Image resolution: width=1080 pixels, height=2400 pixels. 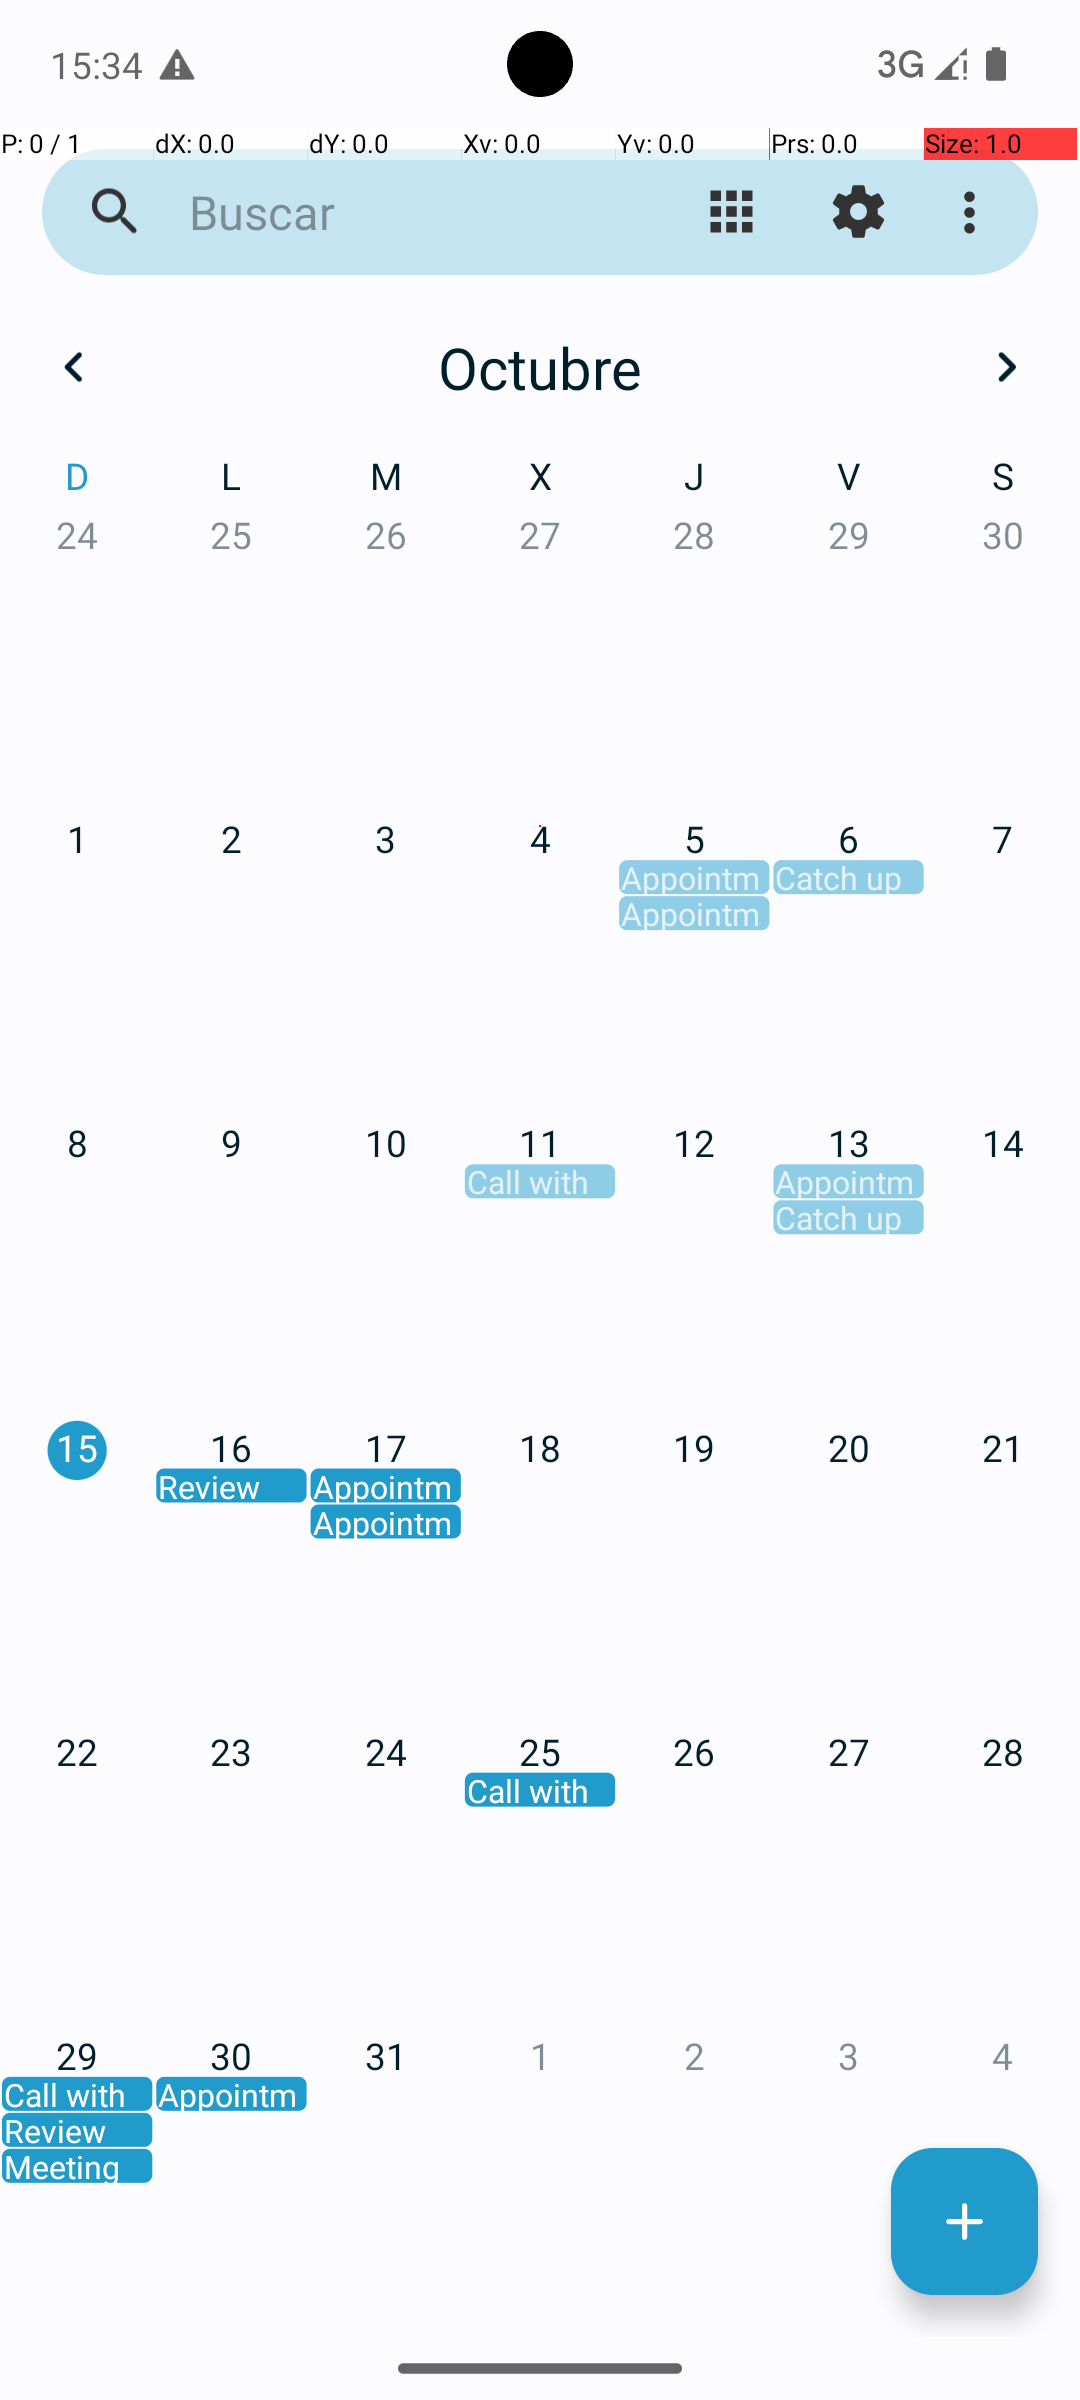 I want to click on Octubre, so click(x=540, y=367).